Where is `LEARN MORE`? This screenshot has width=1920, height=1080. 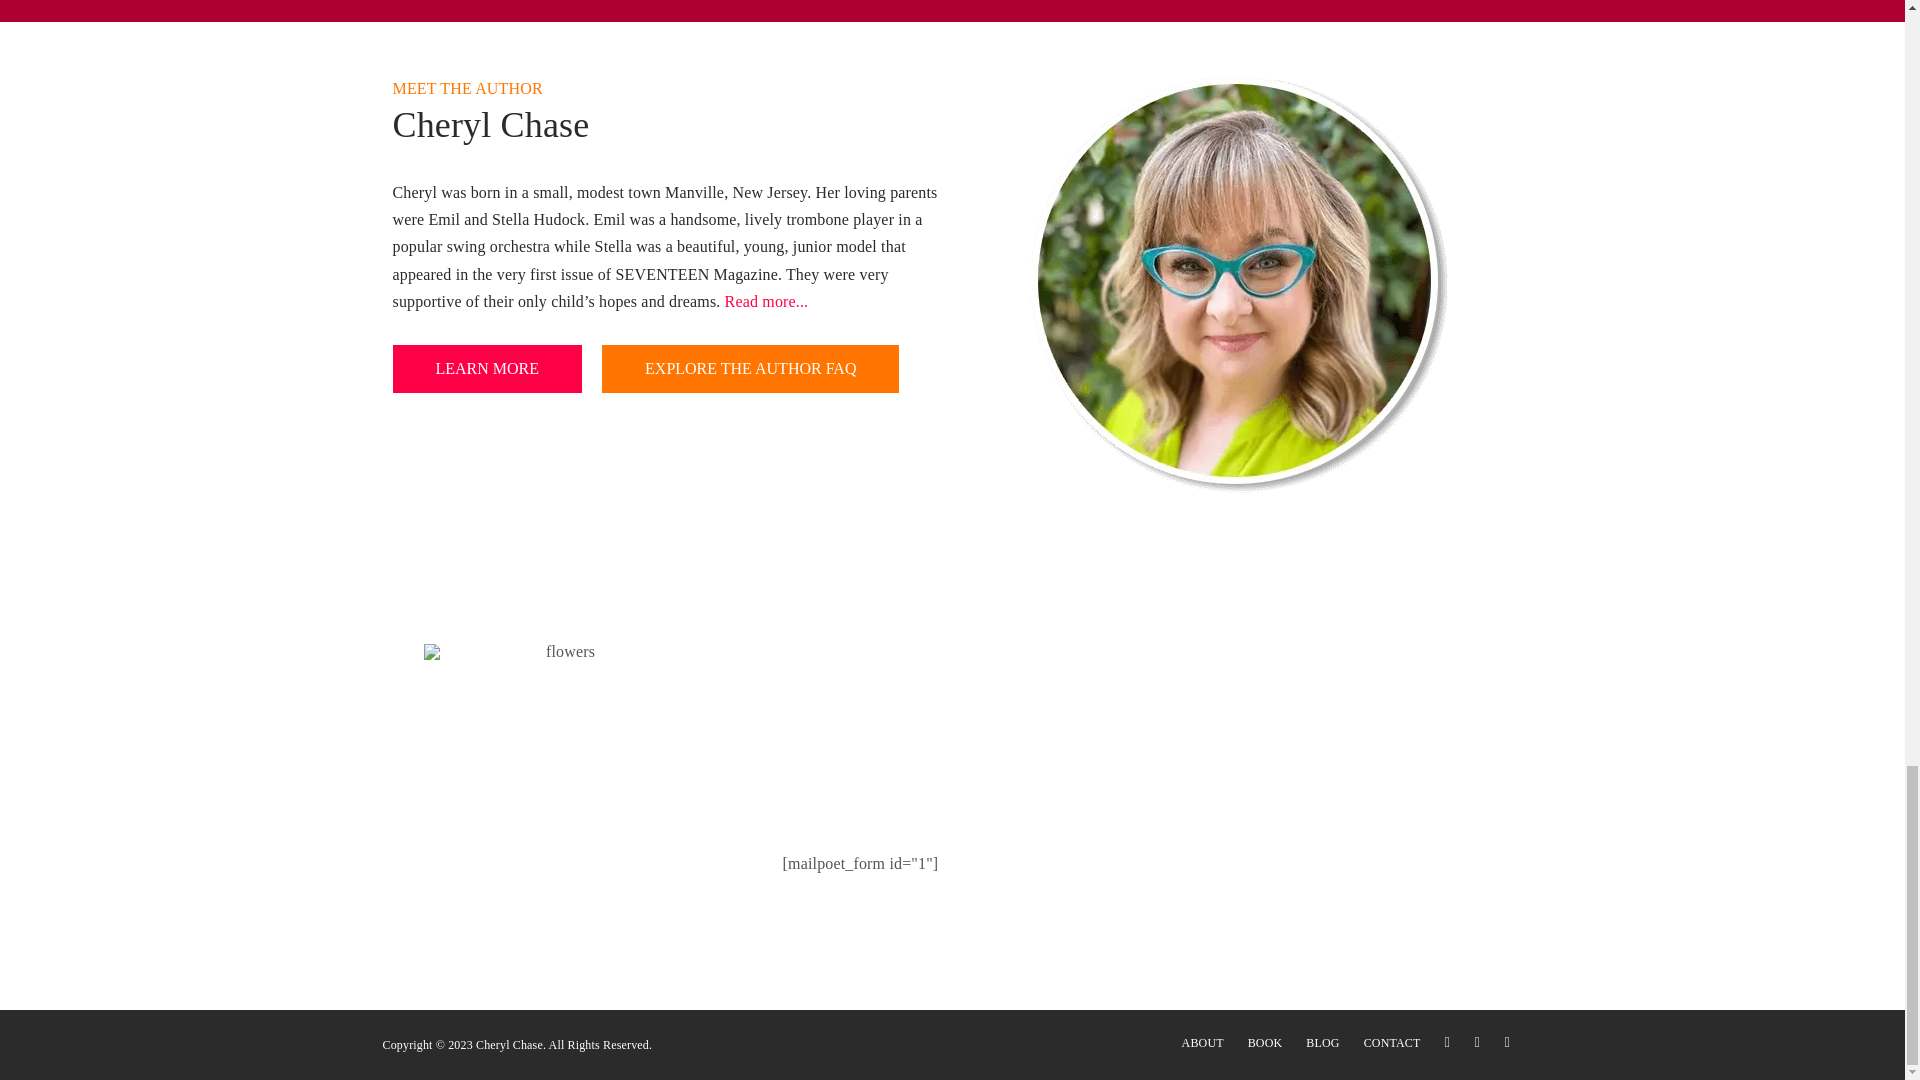
LEARN MORE is located at coordinates (486, 368).